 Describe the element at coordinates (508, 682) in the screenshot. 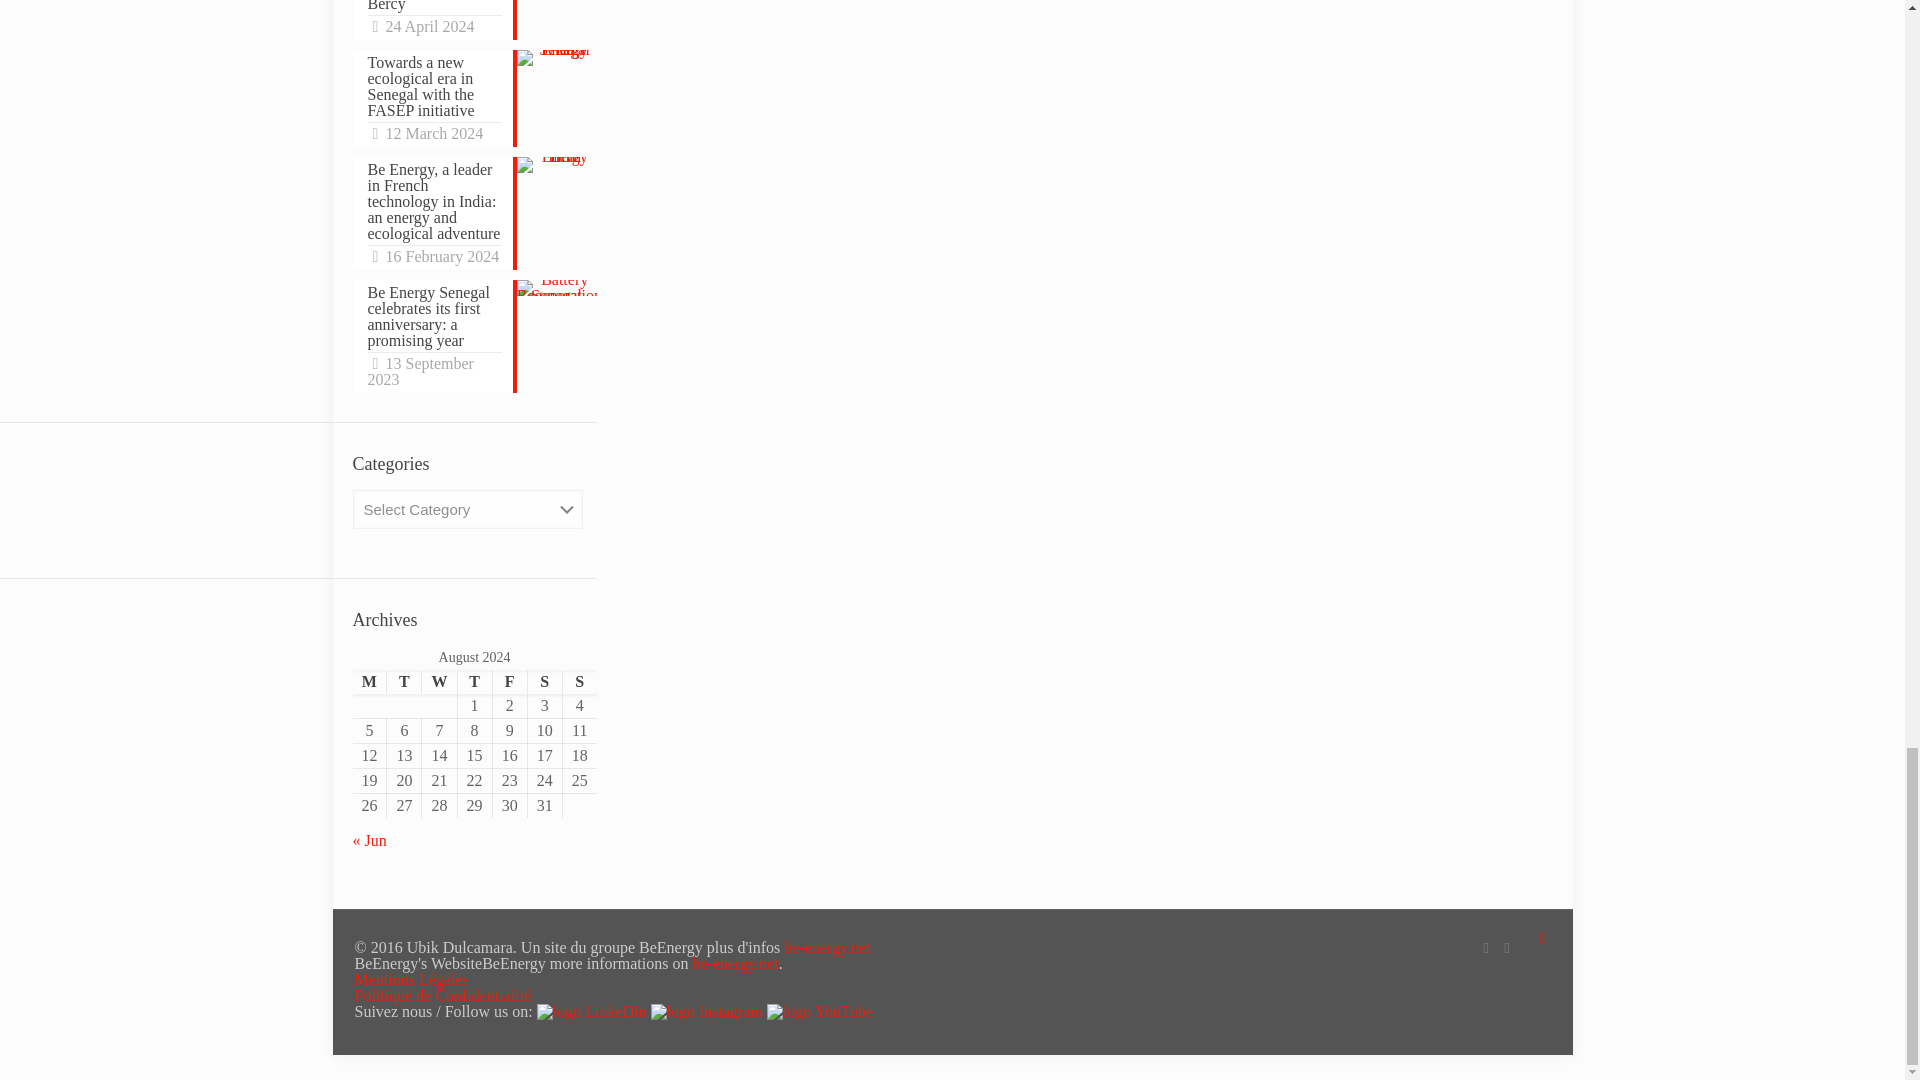

I see `Friday` at that location.